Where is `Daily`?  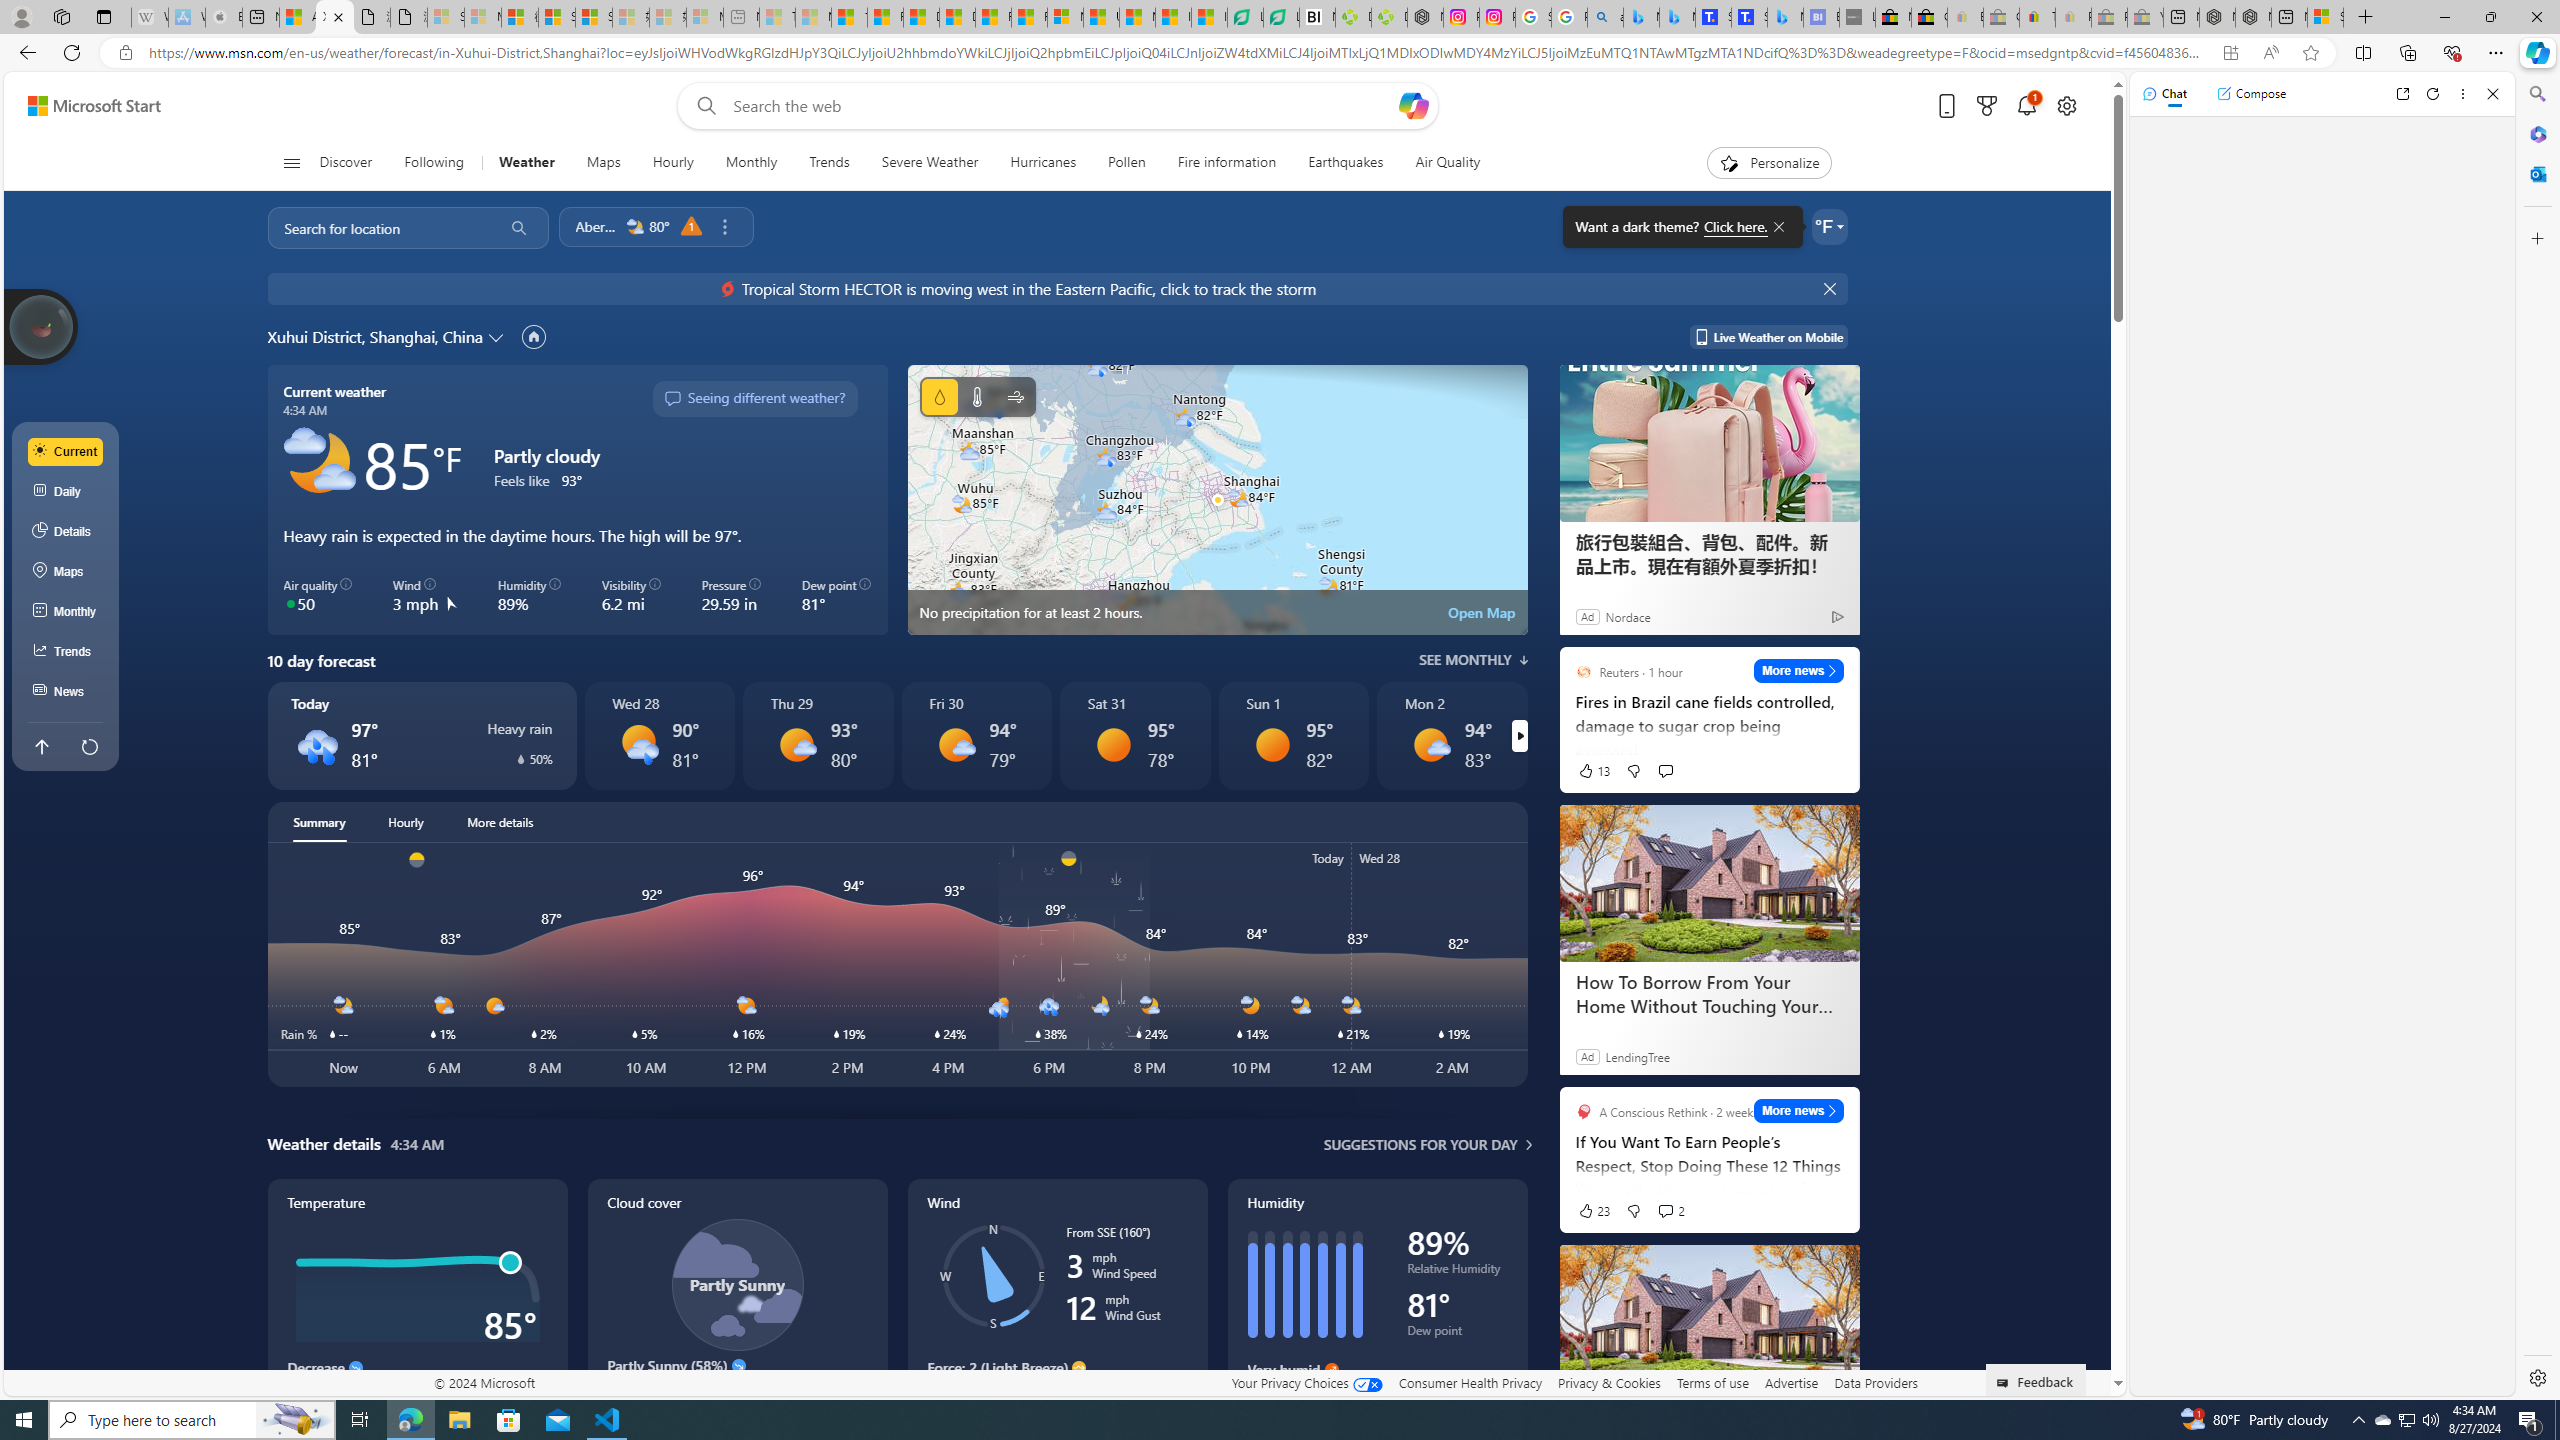
Daily is located at coordinates (66, 492).